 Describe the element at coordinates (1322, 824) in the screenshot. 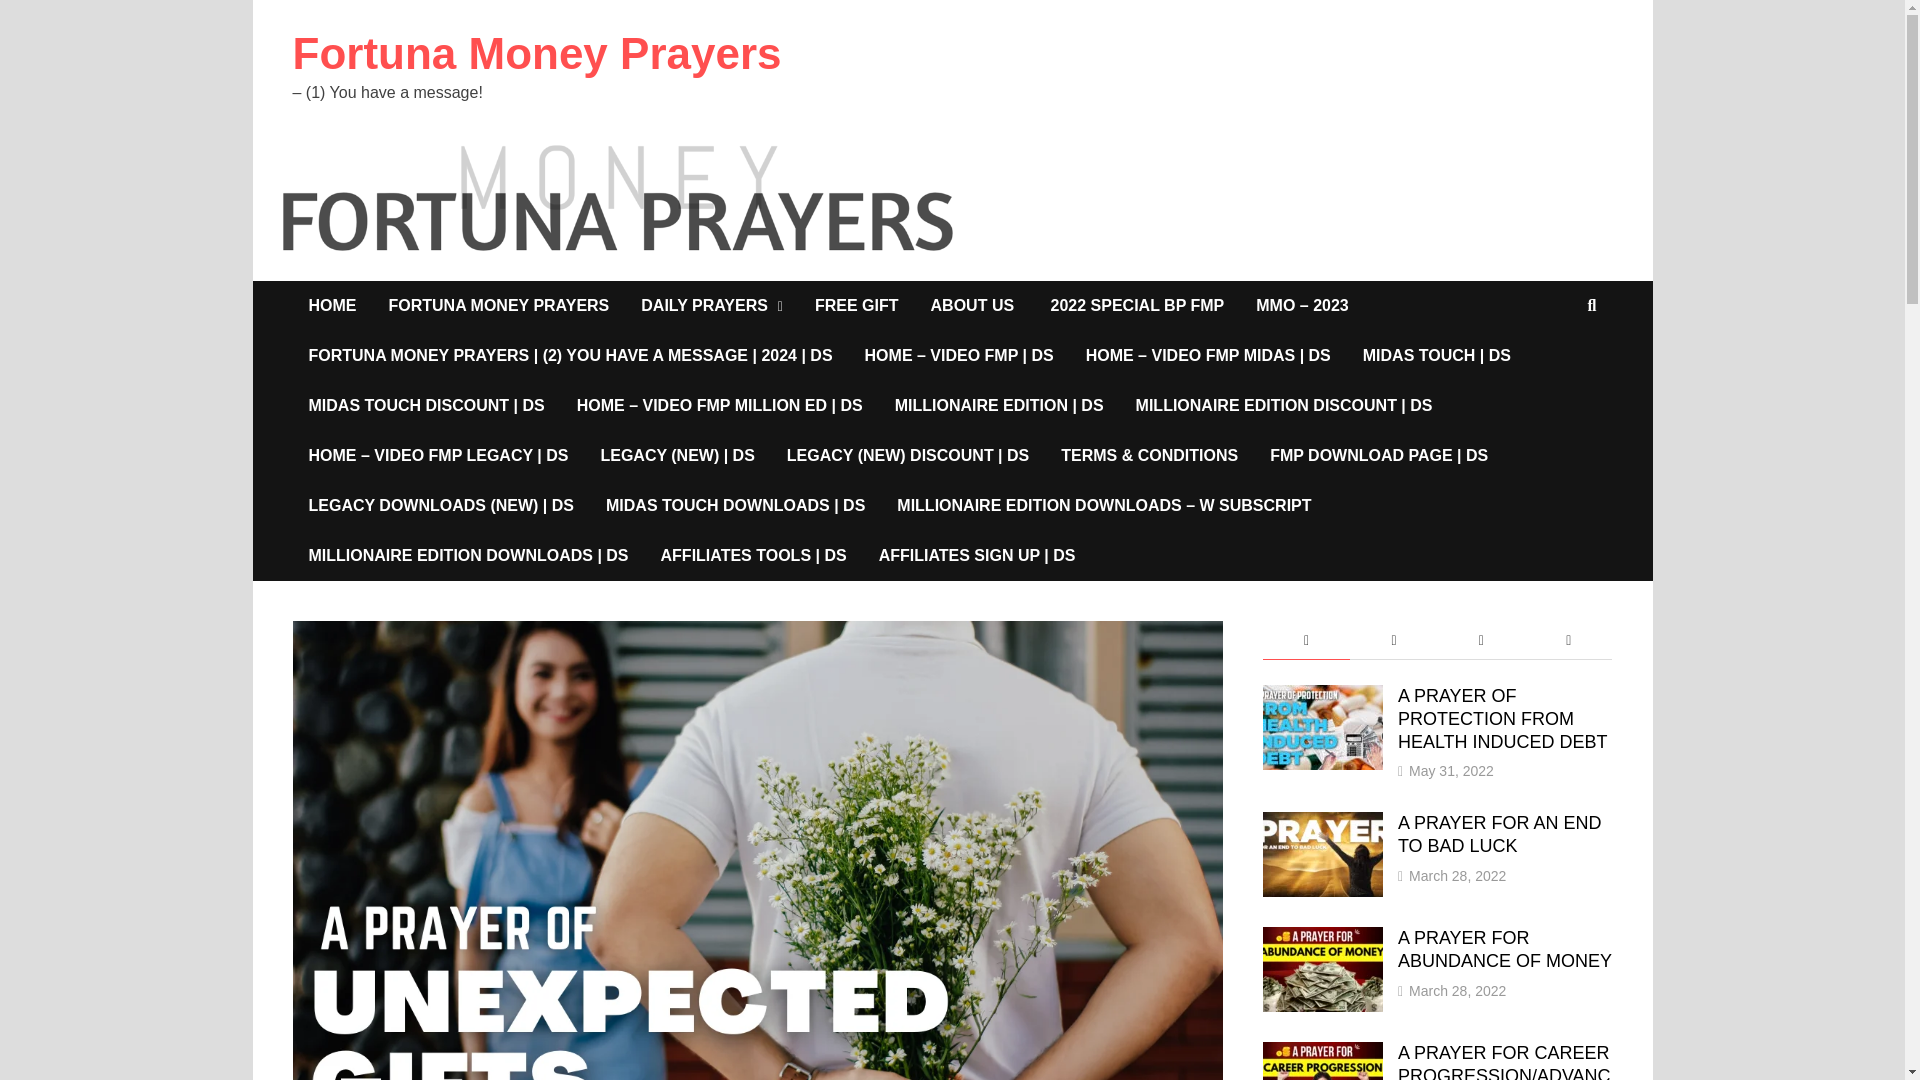

I see `A PRAYER FOR AN END TO BAD LUCK` at that location.